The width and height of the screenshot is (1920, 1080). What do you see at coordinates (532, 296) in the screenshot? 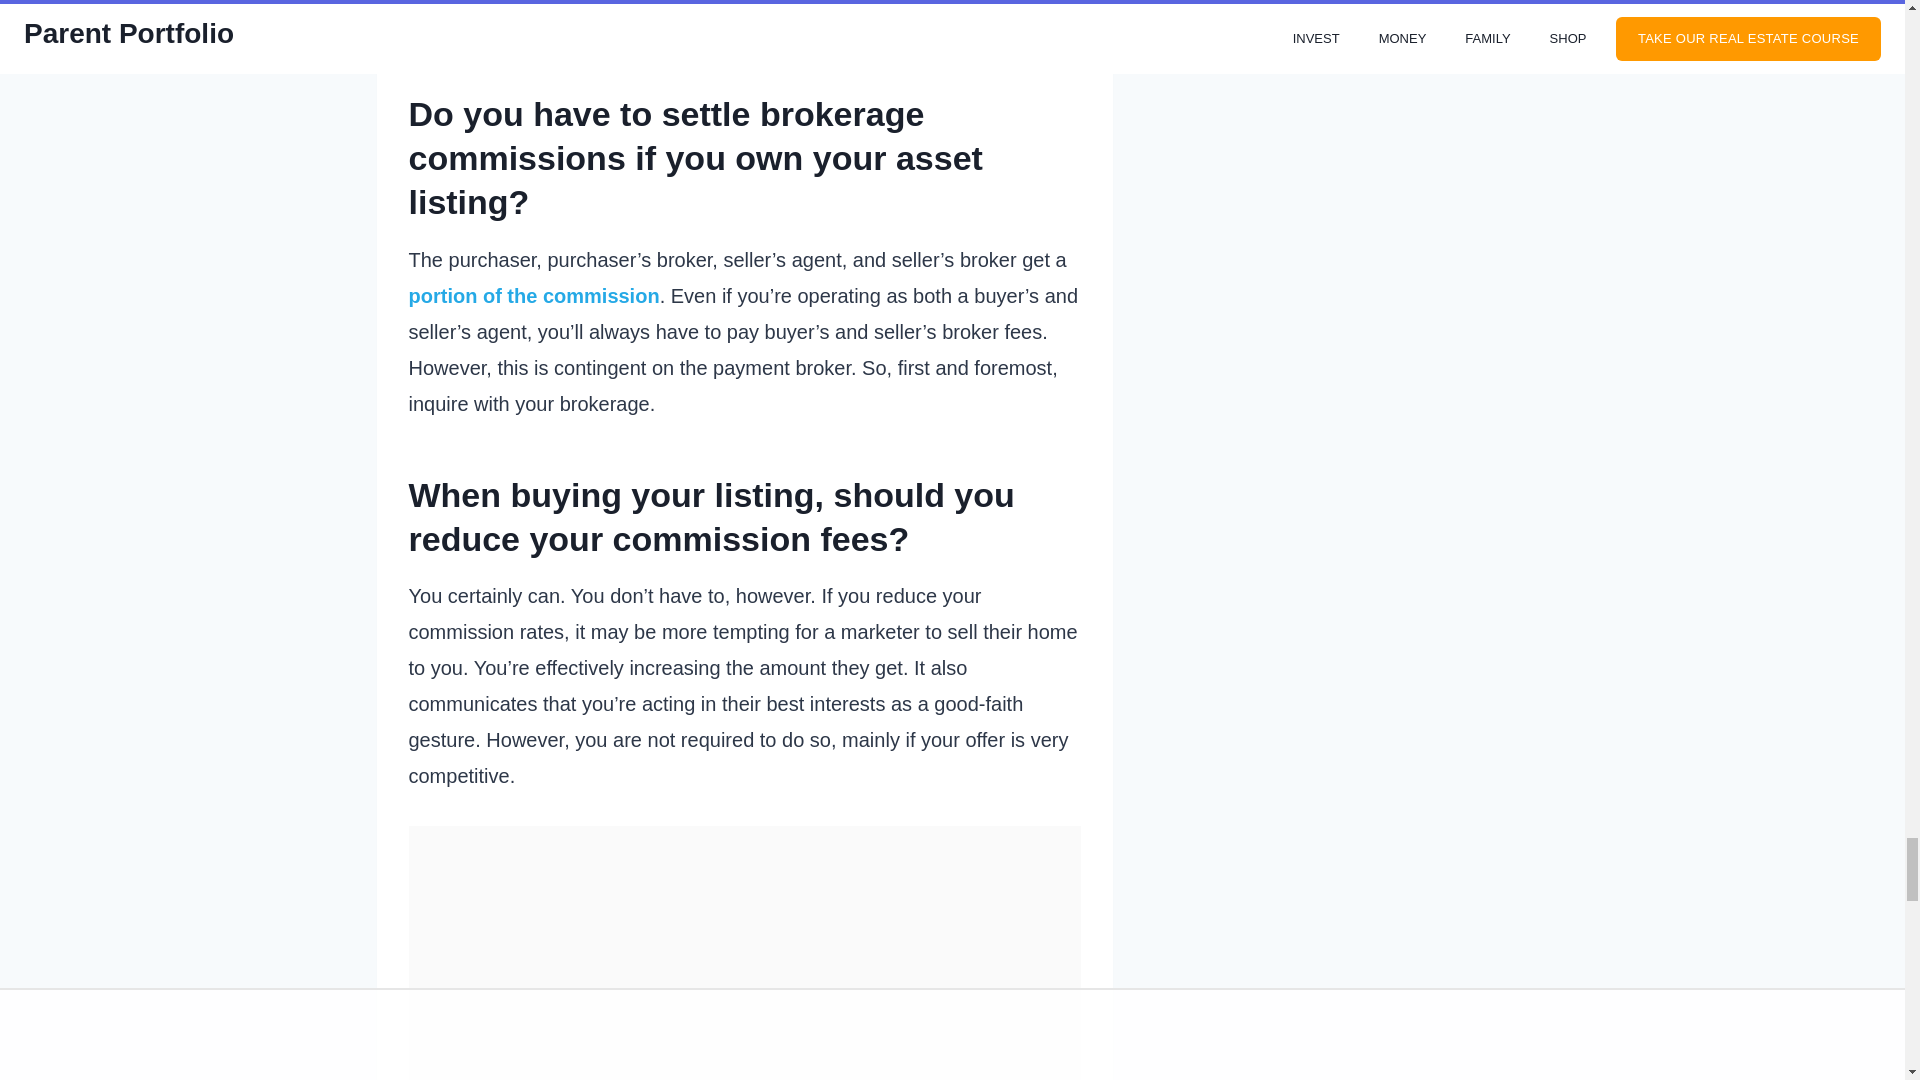
I see `portion of the commission` at bounding box center [532, 296].